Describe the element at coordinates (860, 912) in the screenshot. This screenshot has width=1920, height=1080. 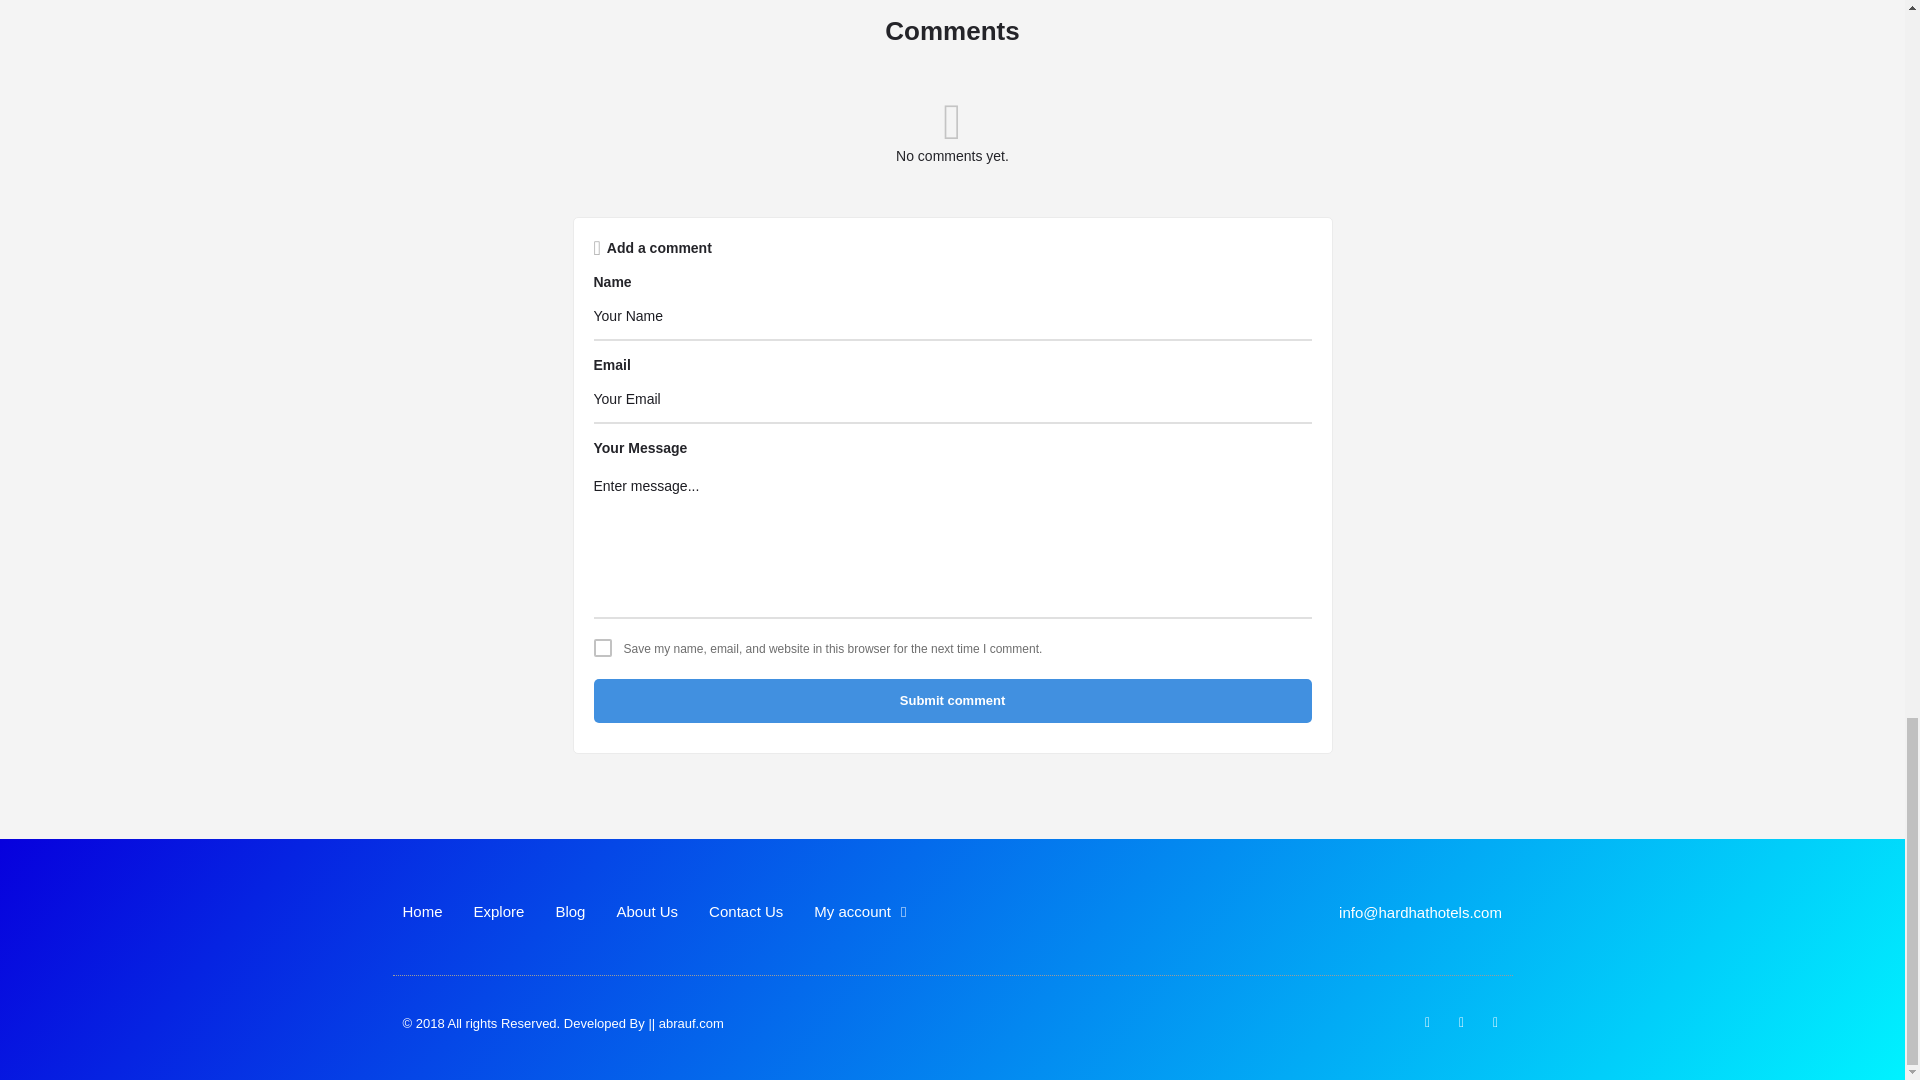
I see `My account` at that location.